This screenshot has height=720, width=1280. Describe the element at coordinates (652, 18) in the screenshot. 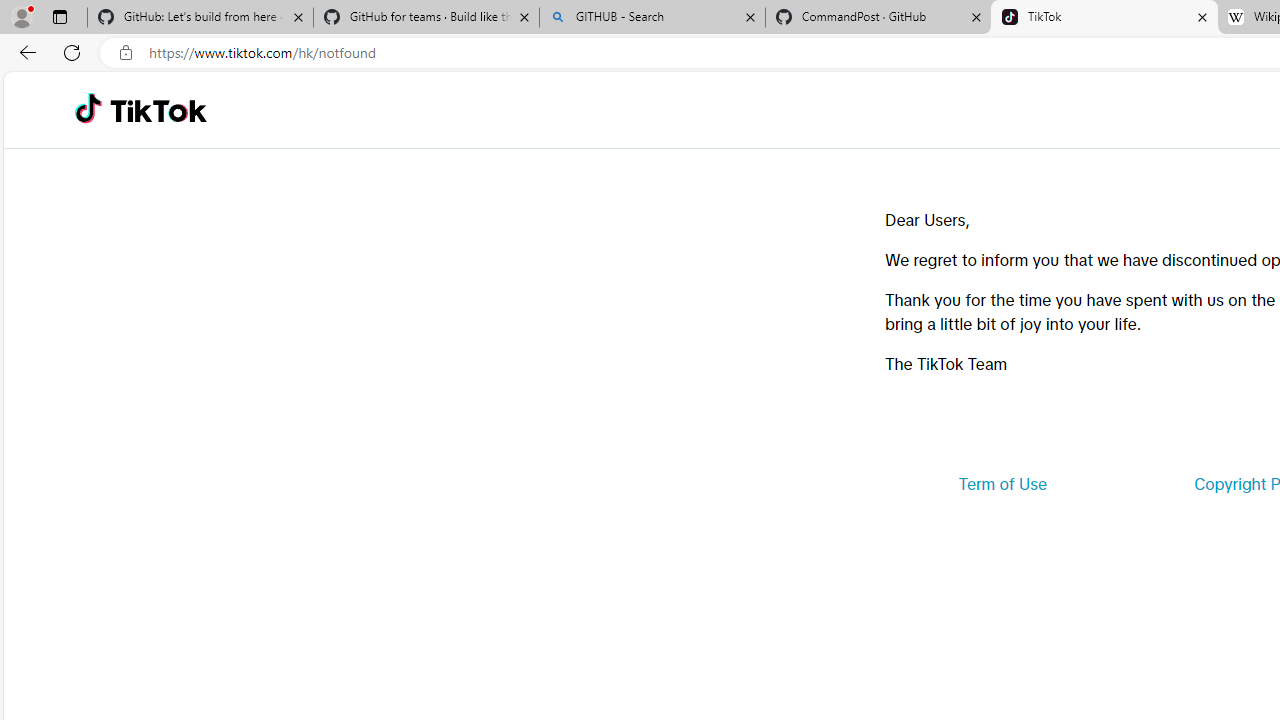

I see `GITHUB - Search` at that location.